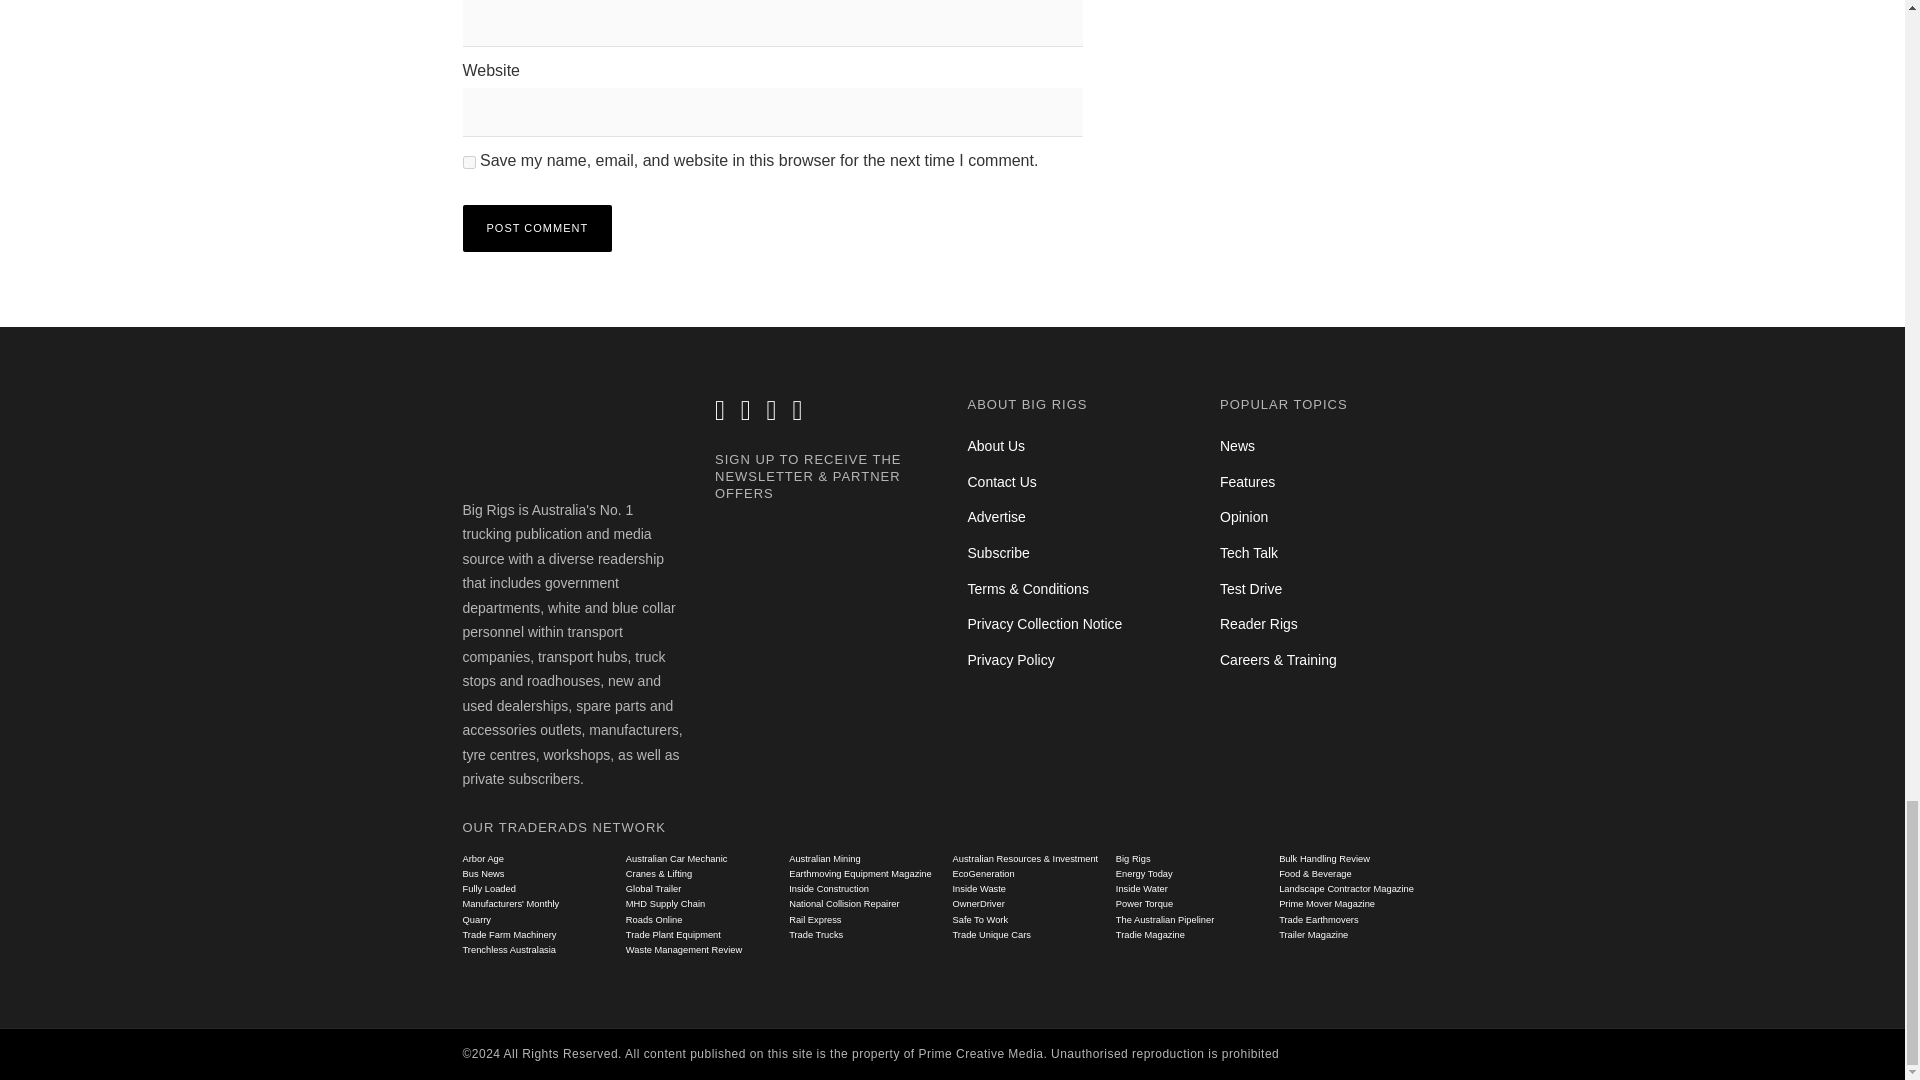 Image resolution: width=1920 pixels, height=1080 pixels. I want to click on yes, so click(468, 162).